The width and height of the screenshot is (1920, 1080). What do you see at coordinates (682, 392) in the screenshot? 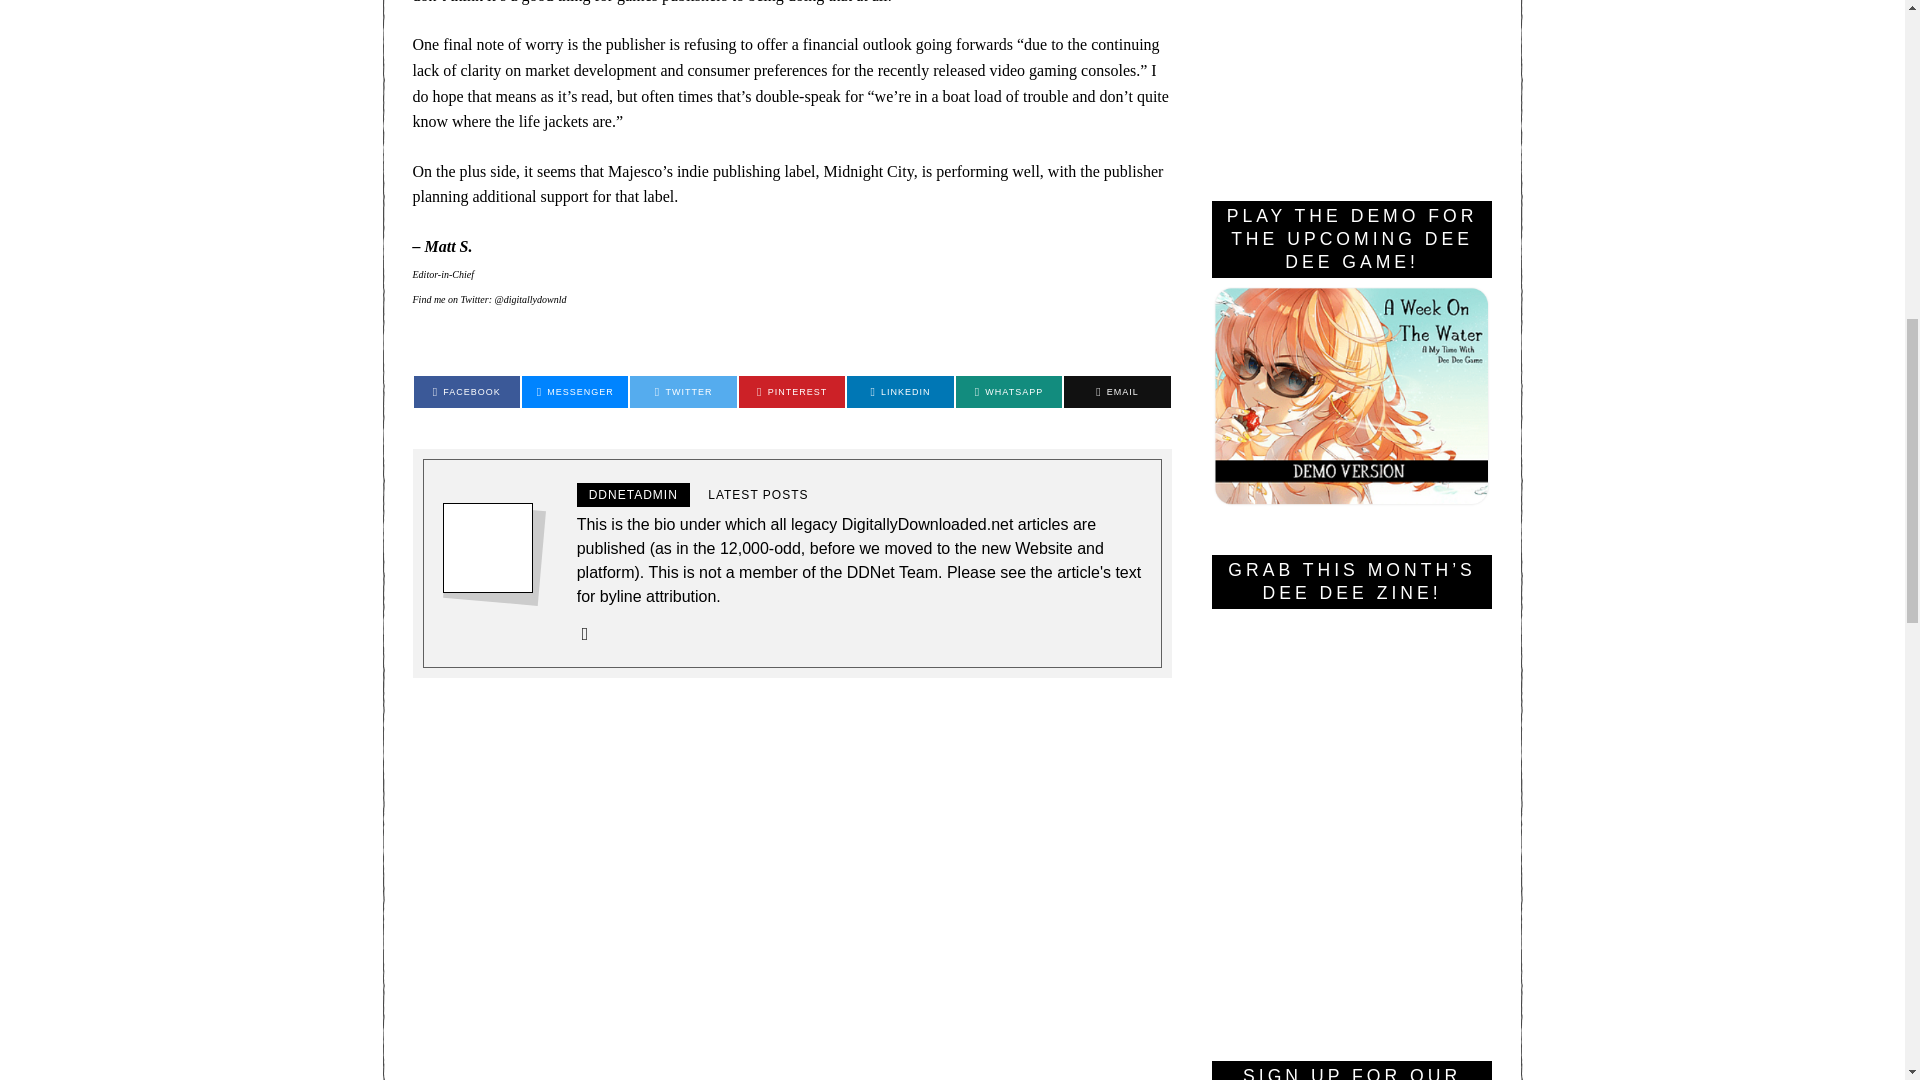
I see `TWITTER` at bounding box center [682, 392].